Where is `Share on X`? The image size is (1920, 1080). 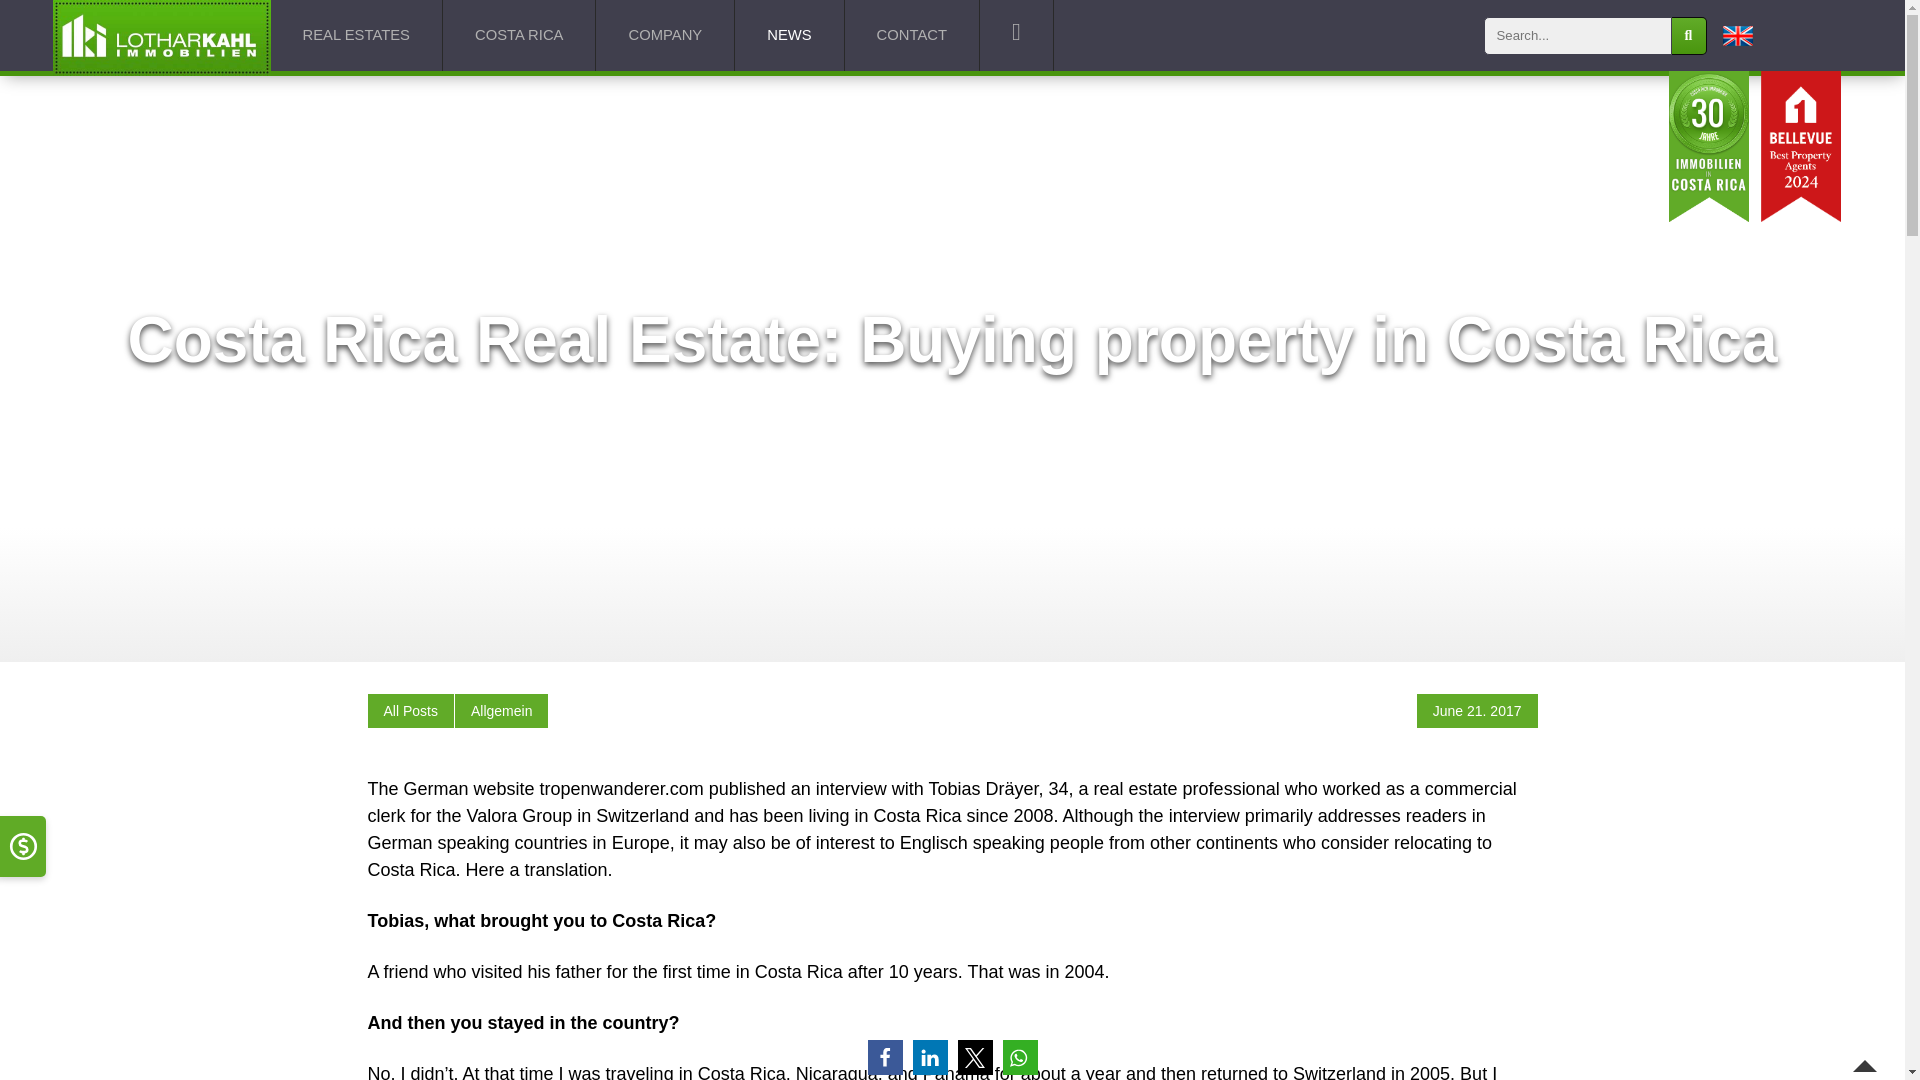 Share on X is located at coordinates (975, 1057).